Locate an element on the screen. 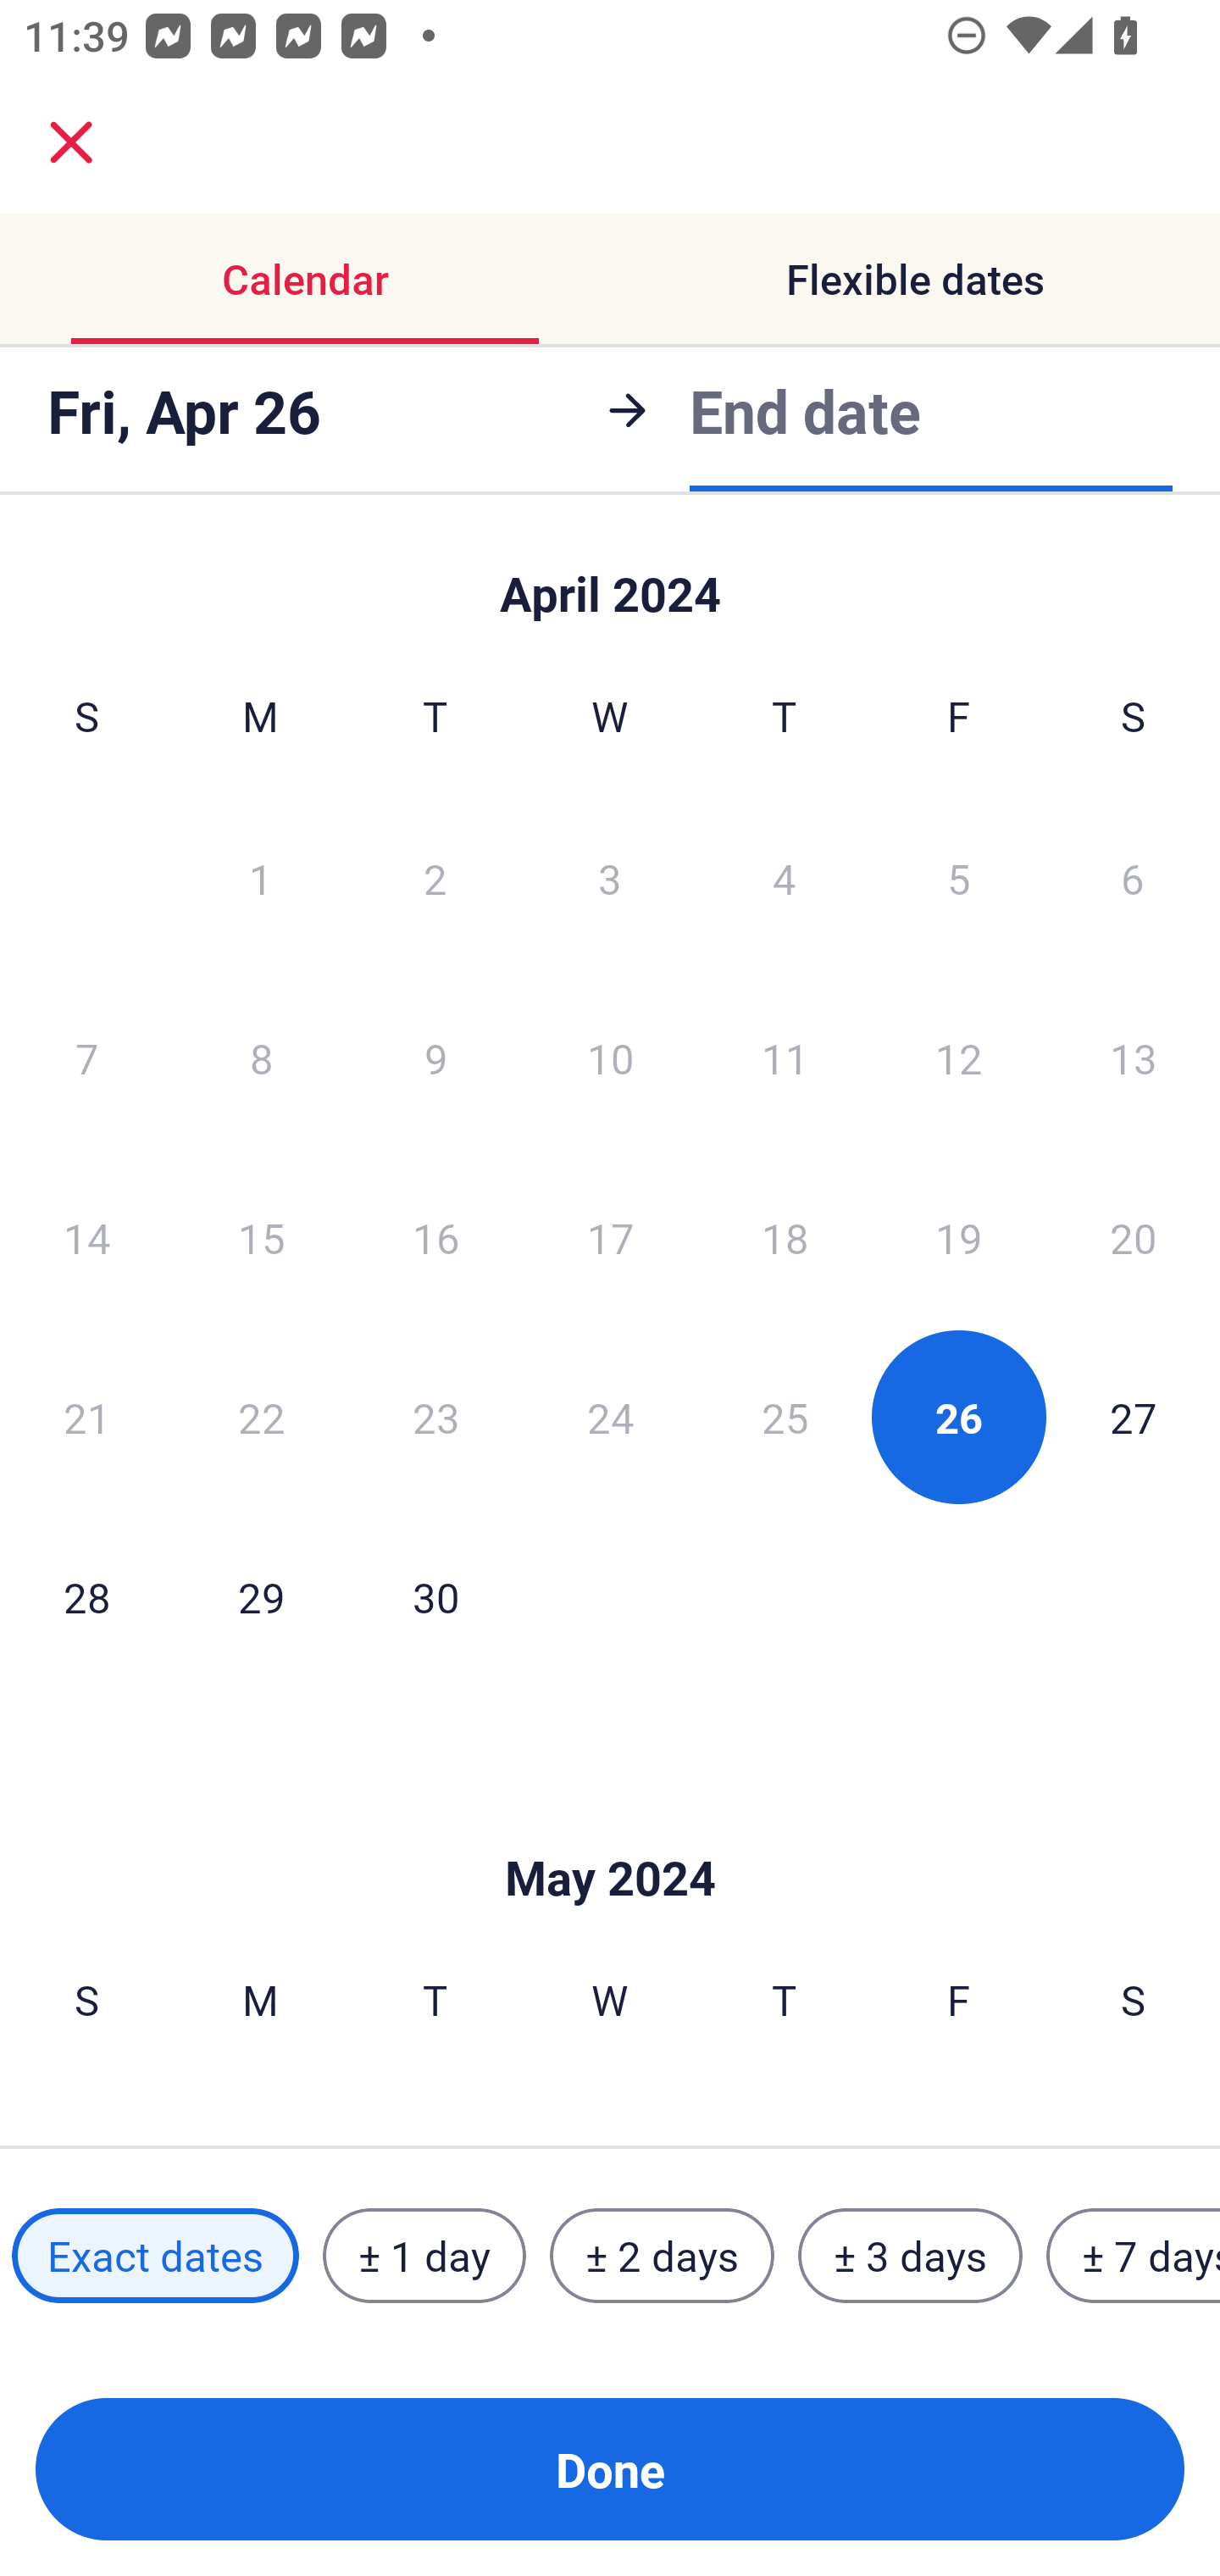 The image size is (1220, 2576). Flexible dates is located at coordinates (915, 280).